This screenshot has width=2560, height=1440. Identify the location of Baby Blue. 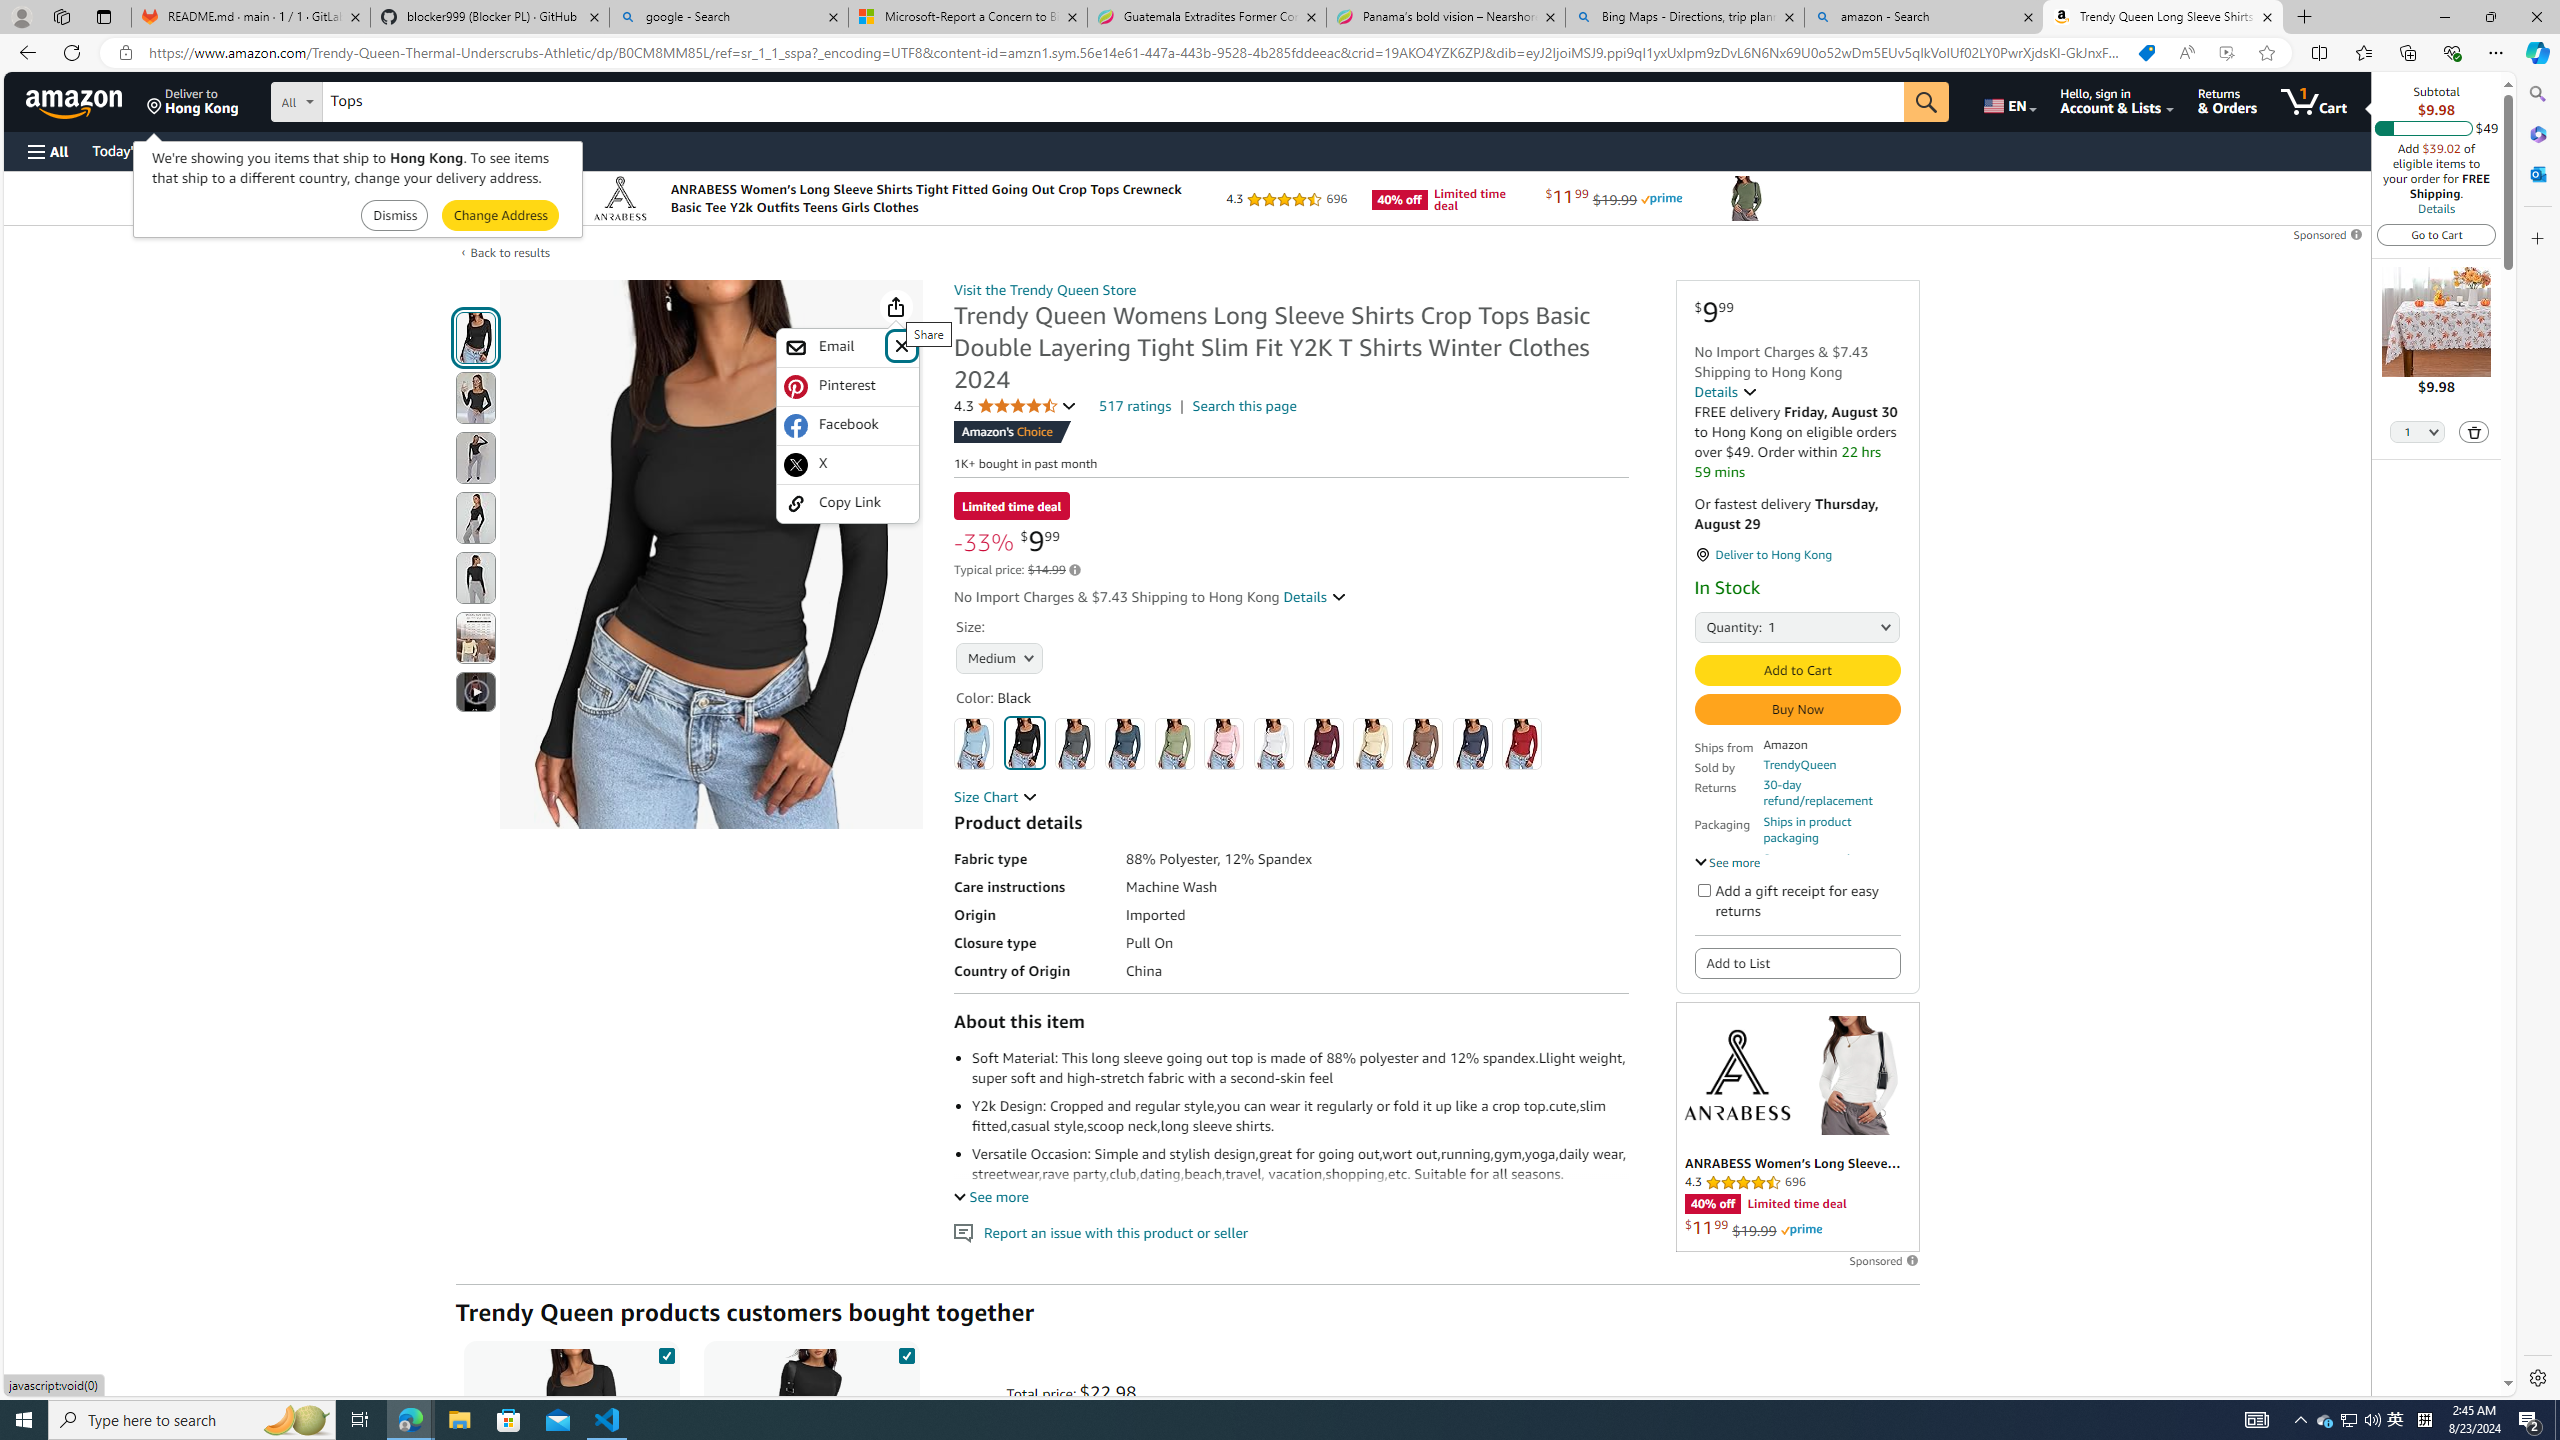
(974, 743).